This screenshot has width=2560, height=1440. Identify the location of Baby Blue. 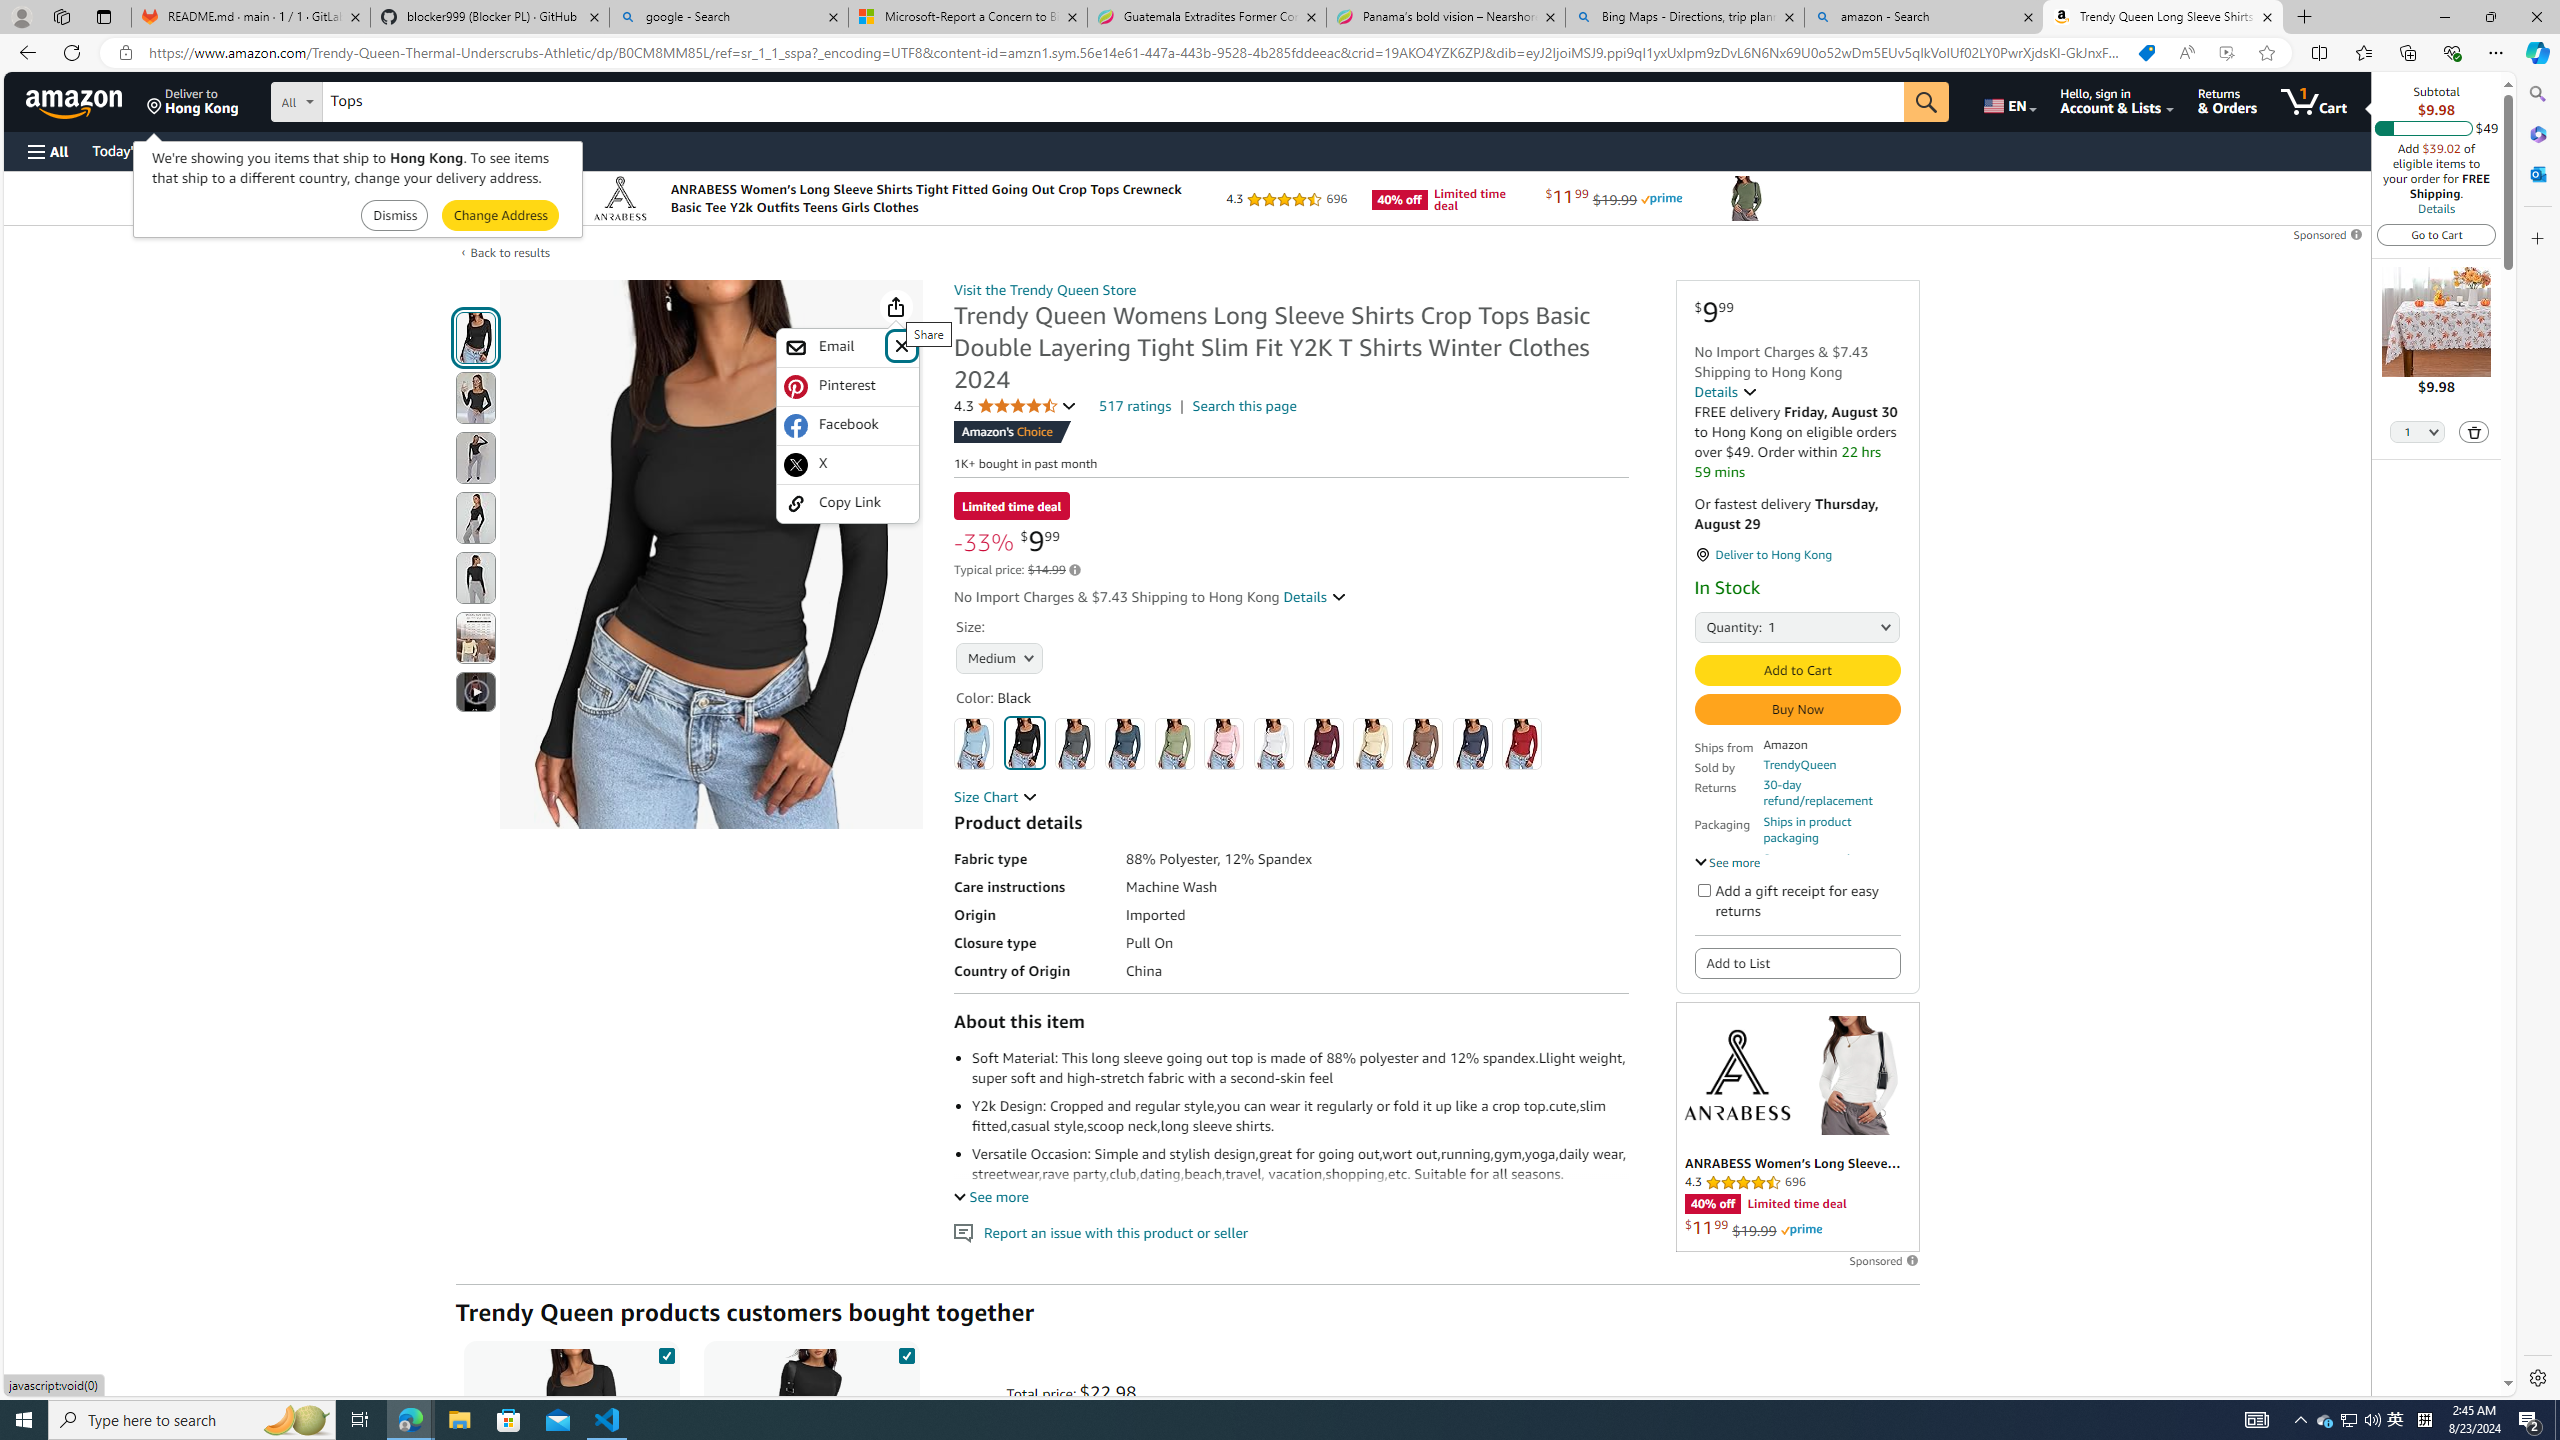
(974, 743).